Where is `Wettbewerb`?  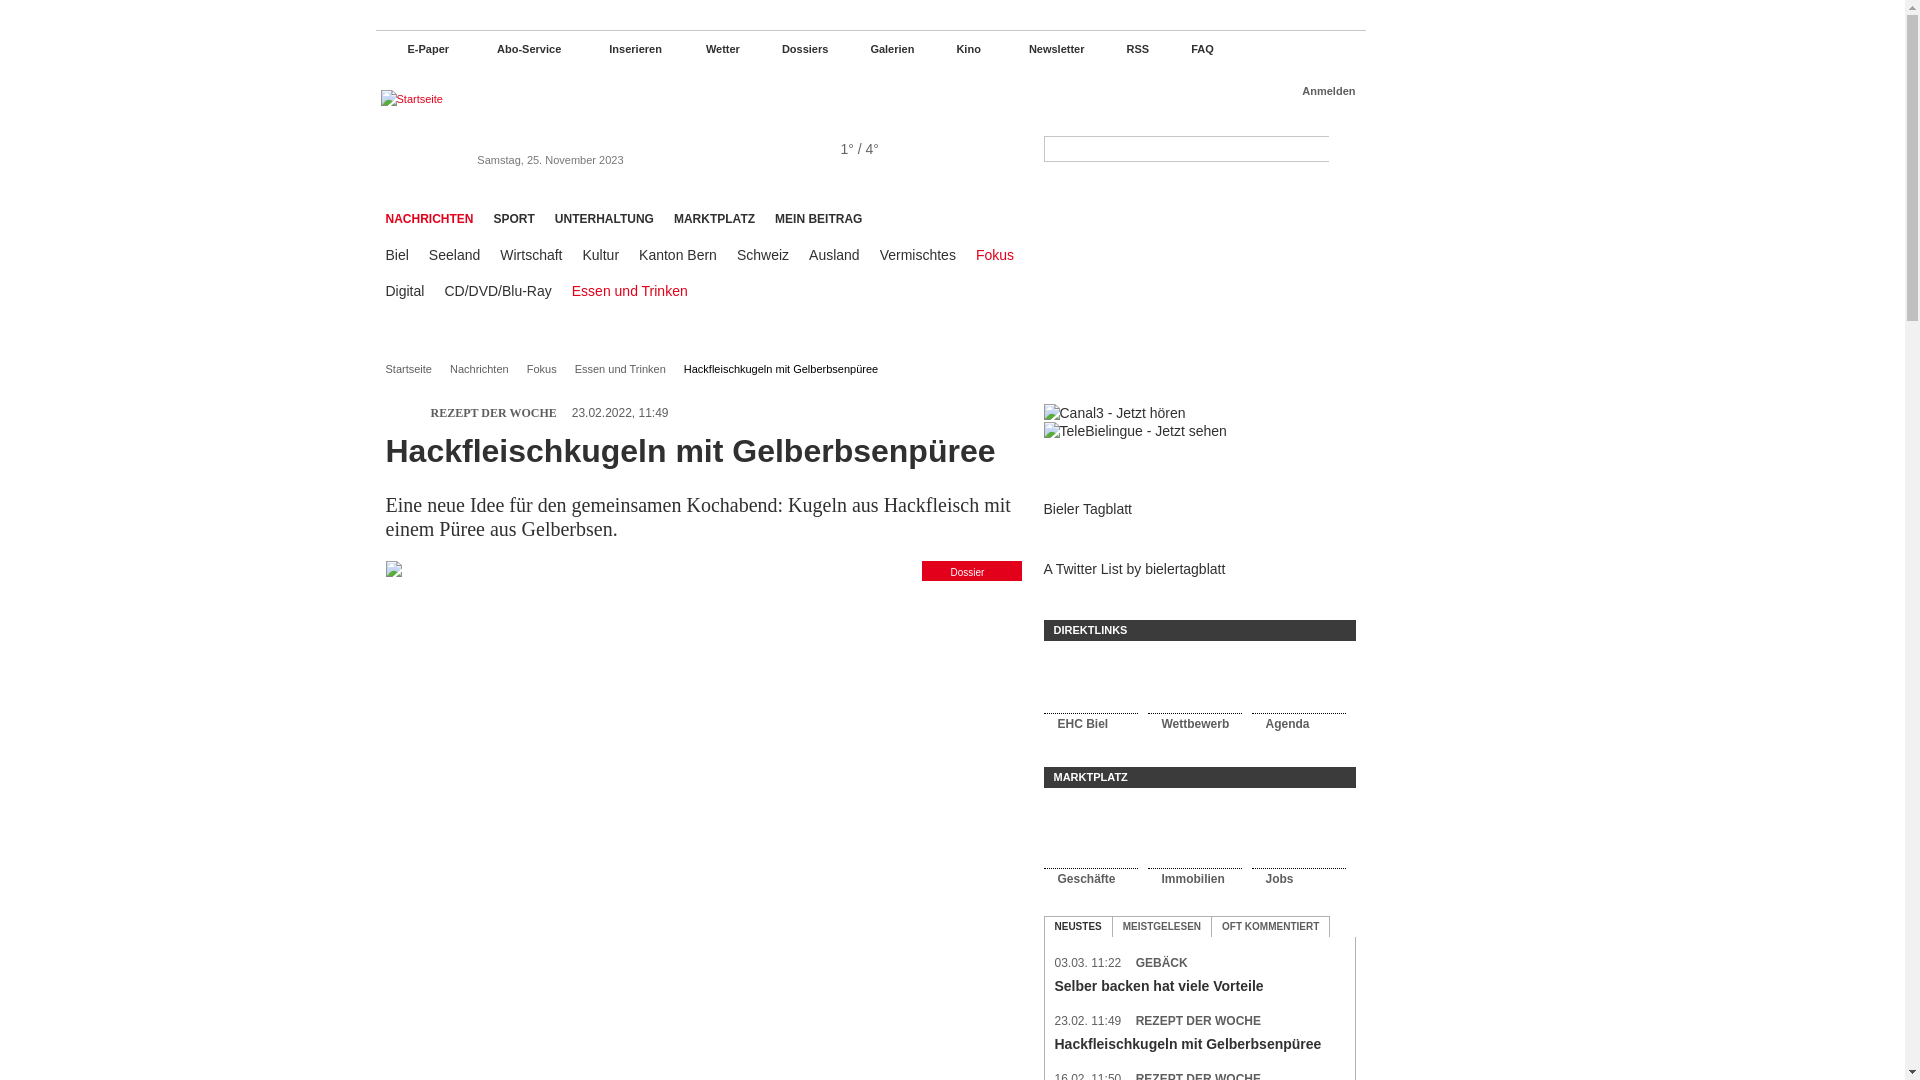
Wettbewerb is located at coordinates (1194, 692).